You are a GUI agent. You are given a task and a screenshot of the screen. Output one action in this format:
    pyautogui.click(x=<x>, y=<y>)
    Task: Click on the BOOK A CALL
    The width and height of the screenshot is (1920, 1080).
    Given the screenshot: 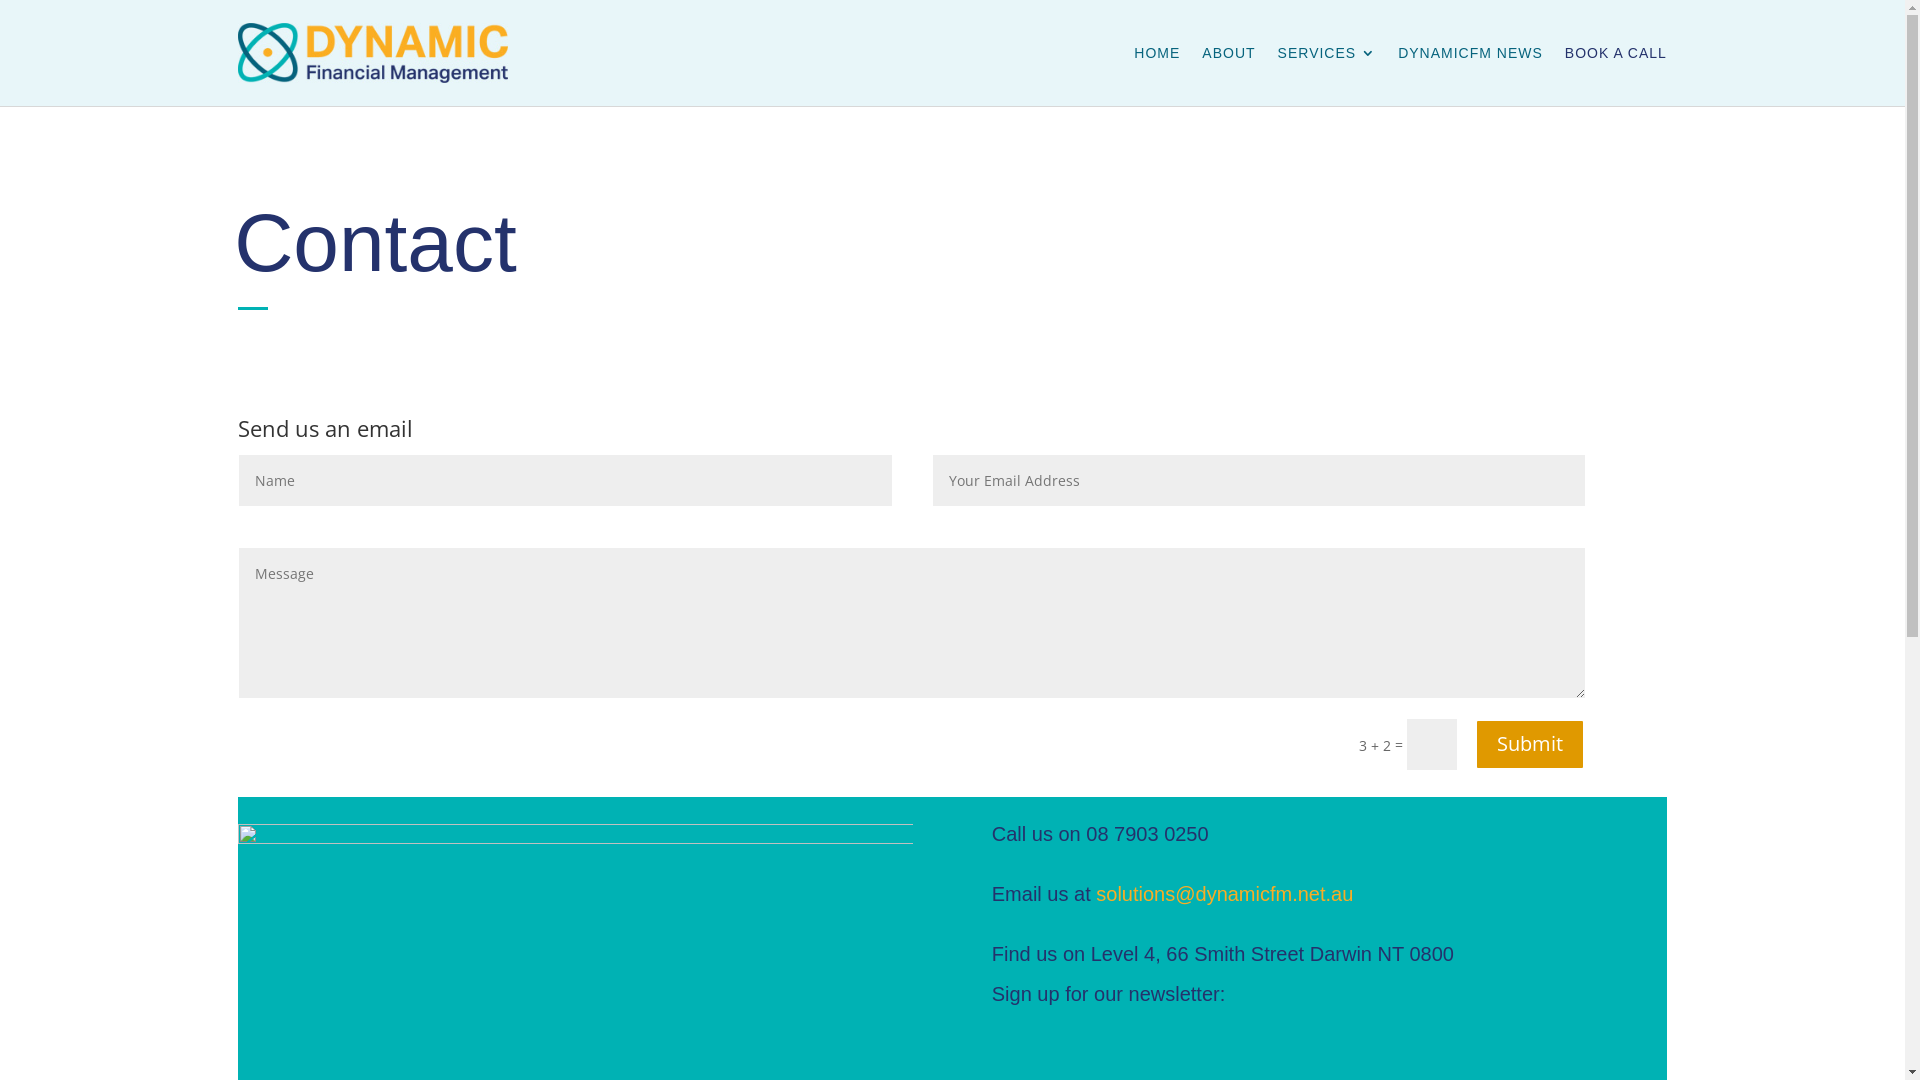 What is the action you would take?
    pyautogui.click(x=1616, y=53)
    